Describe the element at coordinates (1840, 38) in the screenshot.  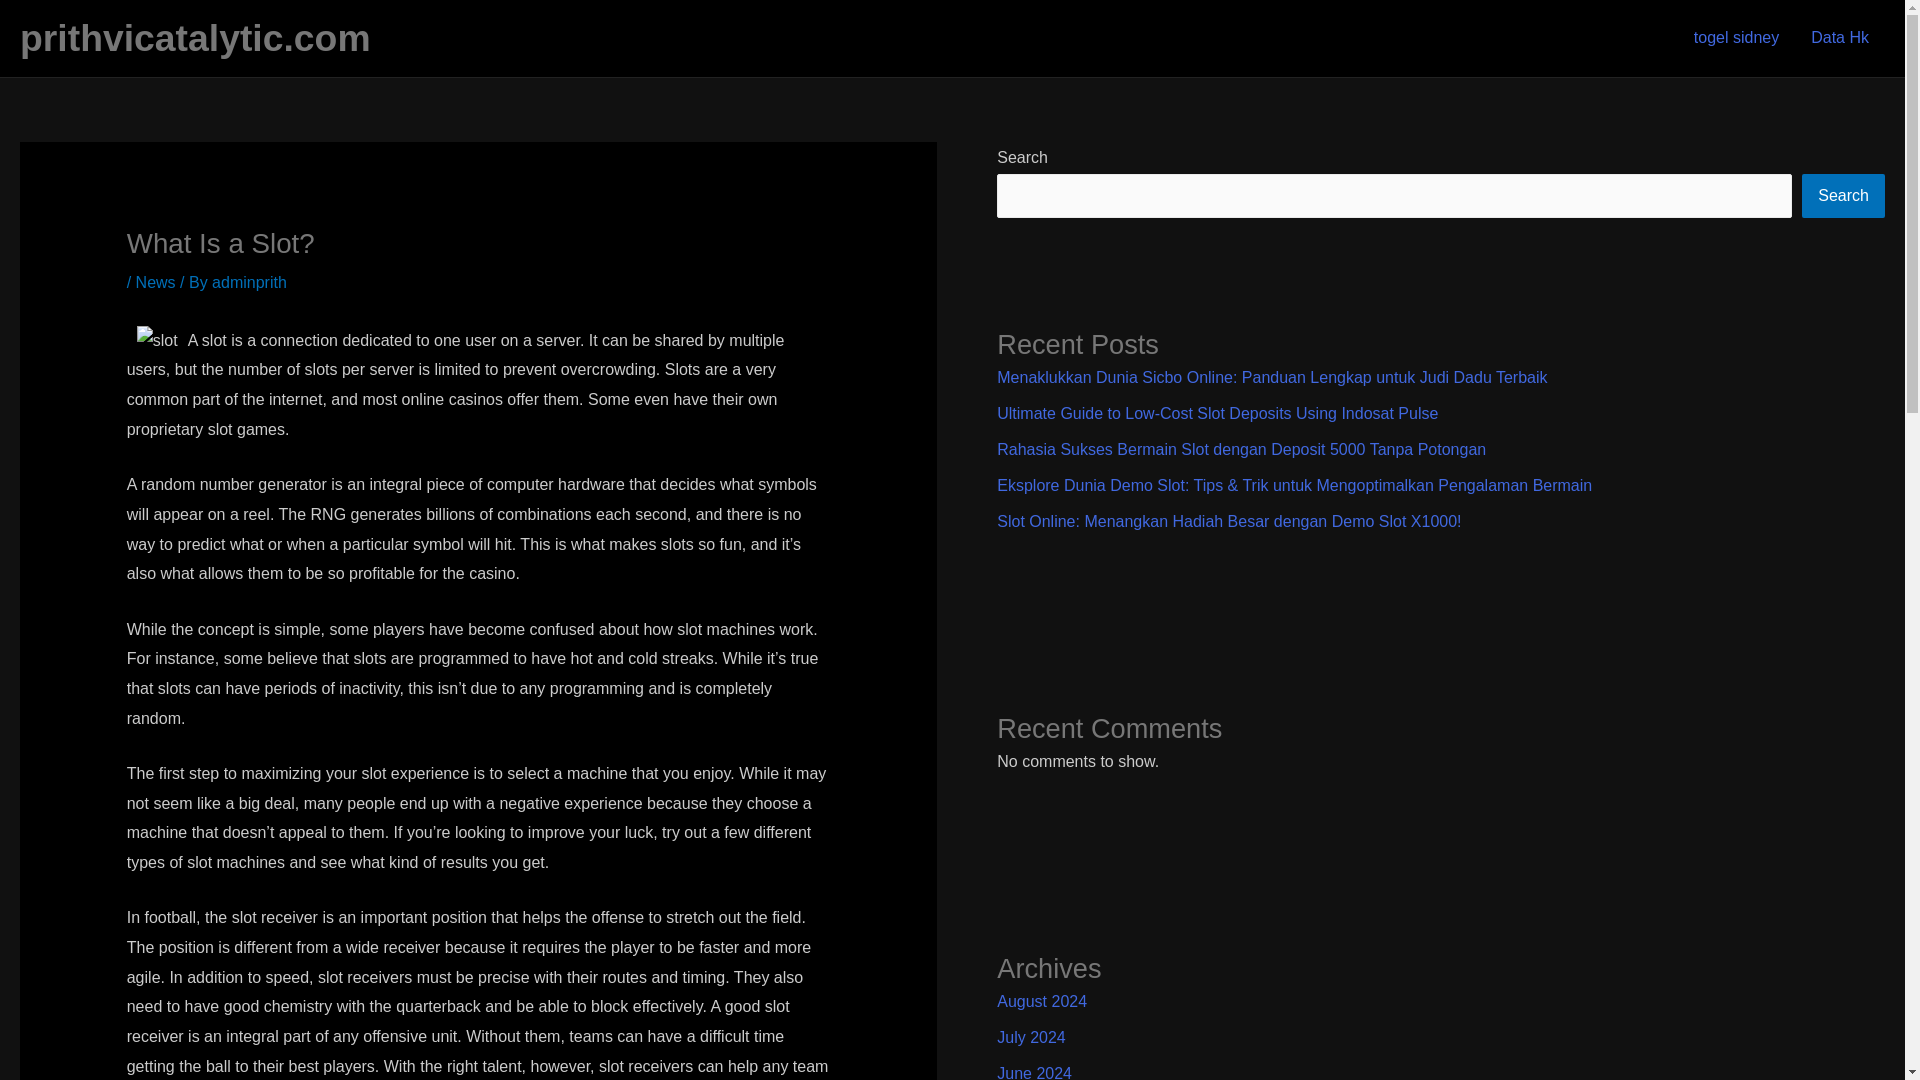
I see `Data Hk` at that location.